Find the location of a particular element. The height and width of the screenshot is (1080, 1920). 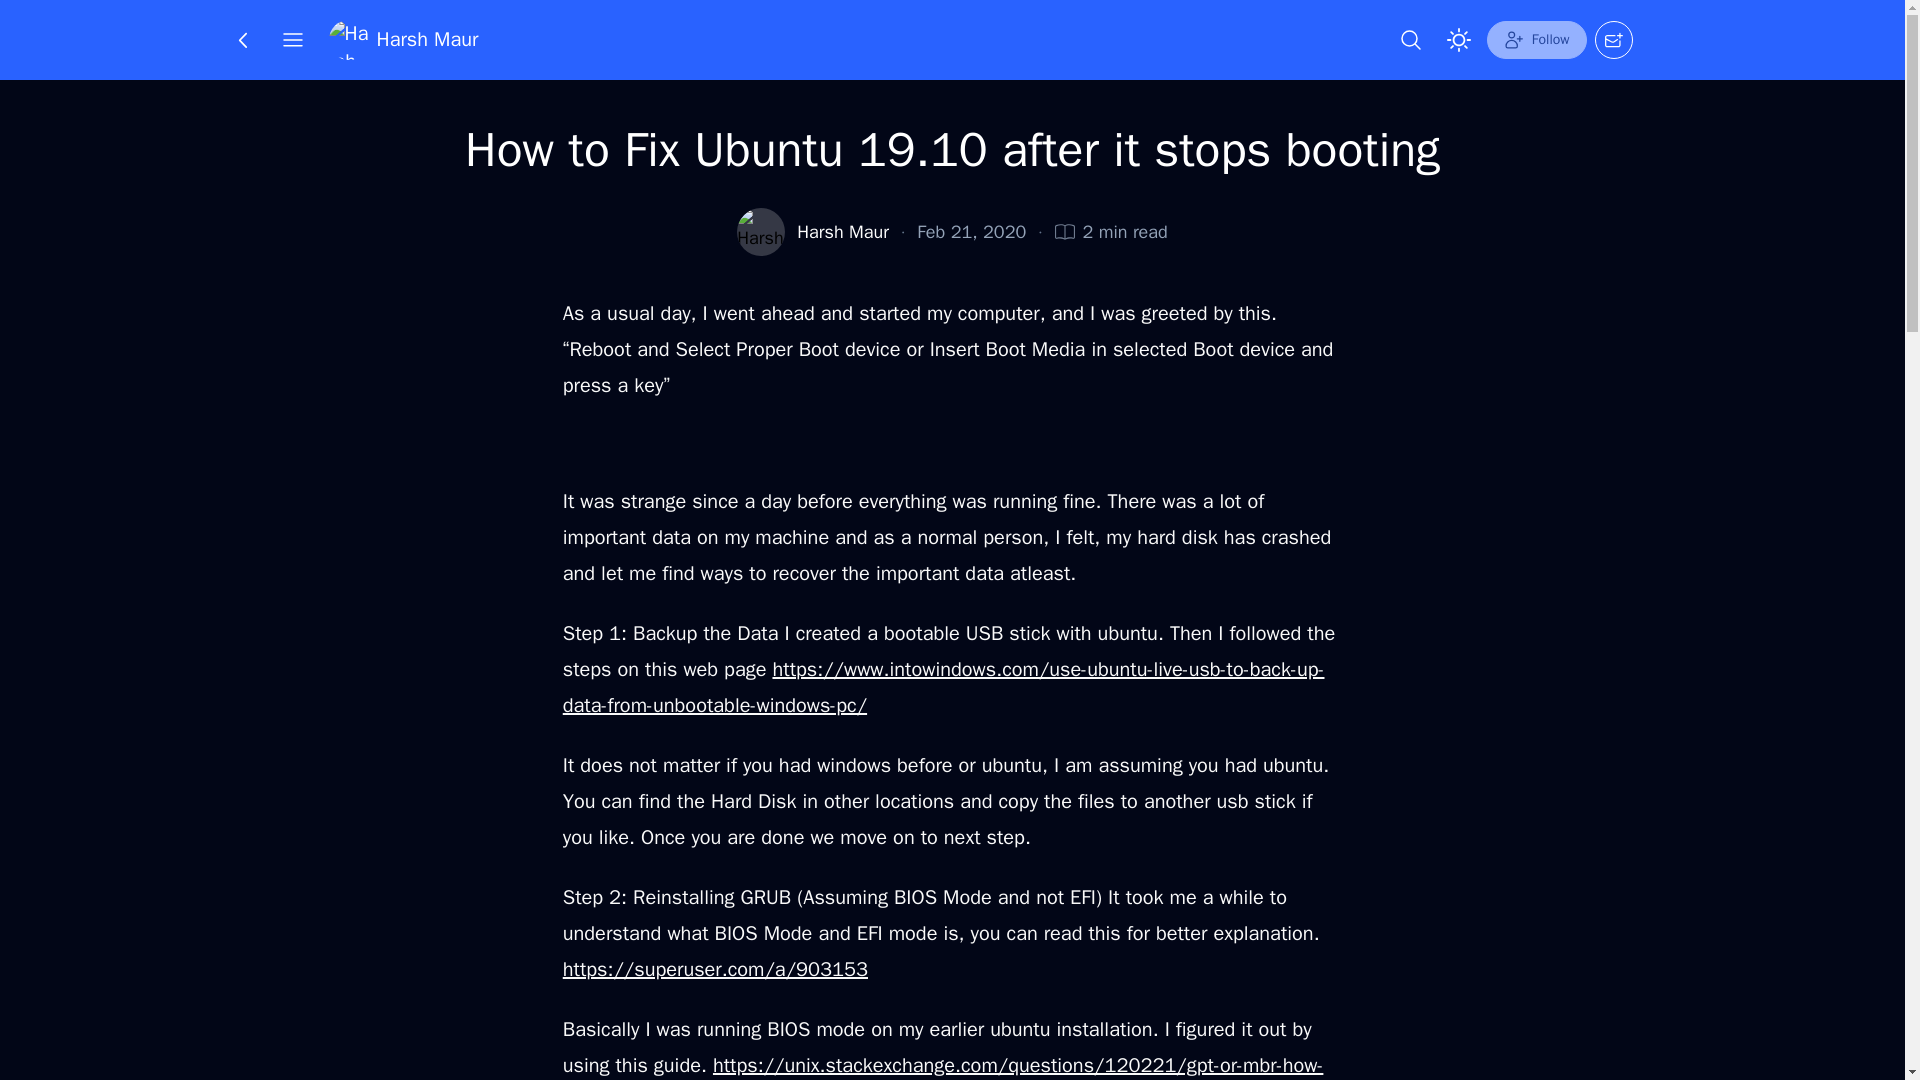

Harsh Maur is located at coordinates (403, 40).